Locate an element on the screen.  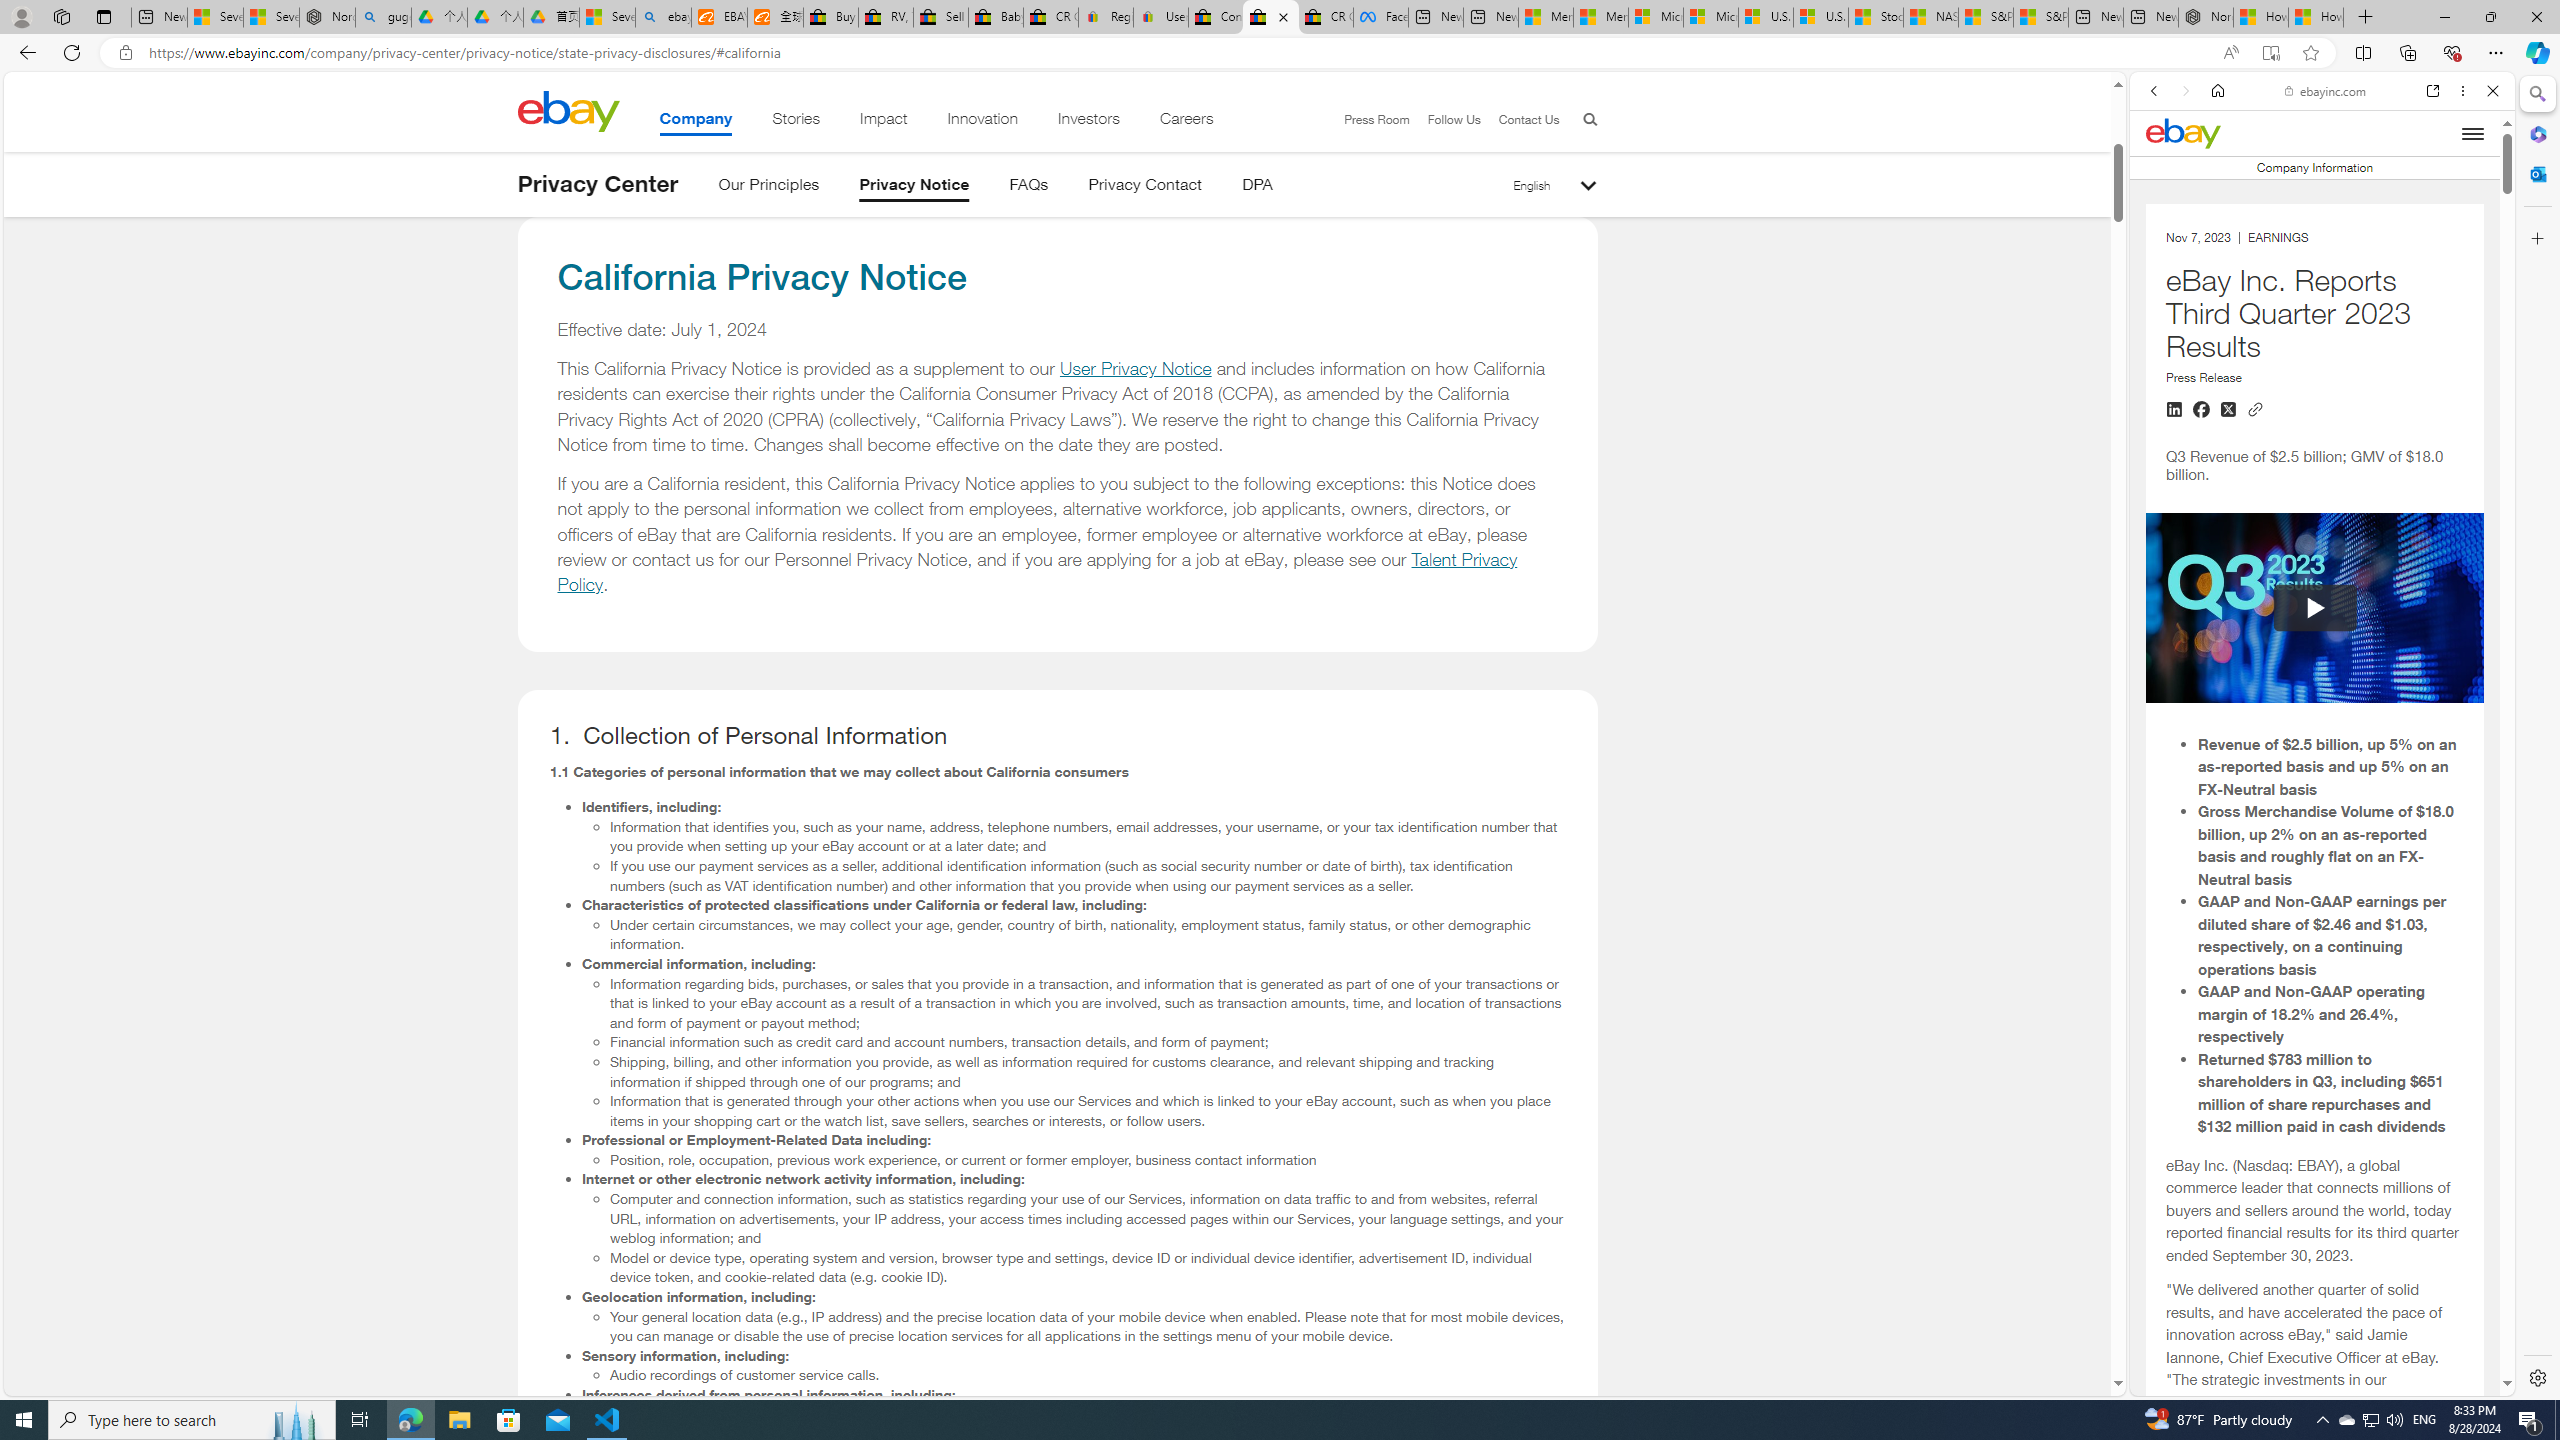
S&P 500, Nasdaq end lower, weighed by Nvidia dip | Watch is located at coordinates (2040, 17).